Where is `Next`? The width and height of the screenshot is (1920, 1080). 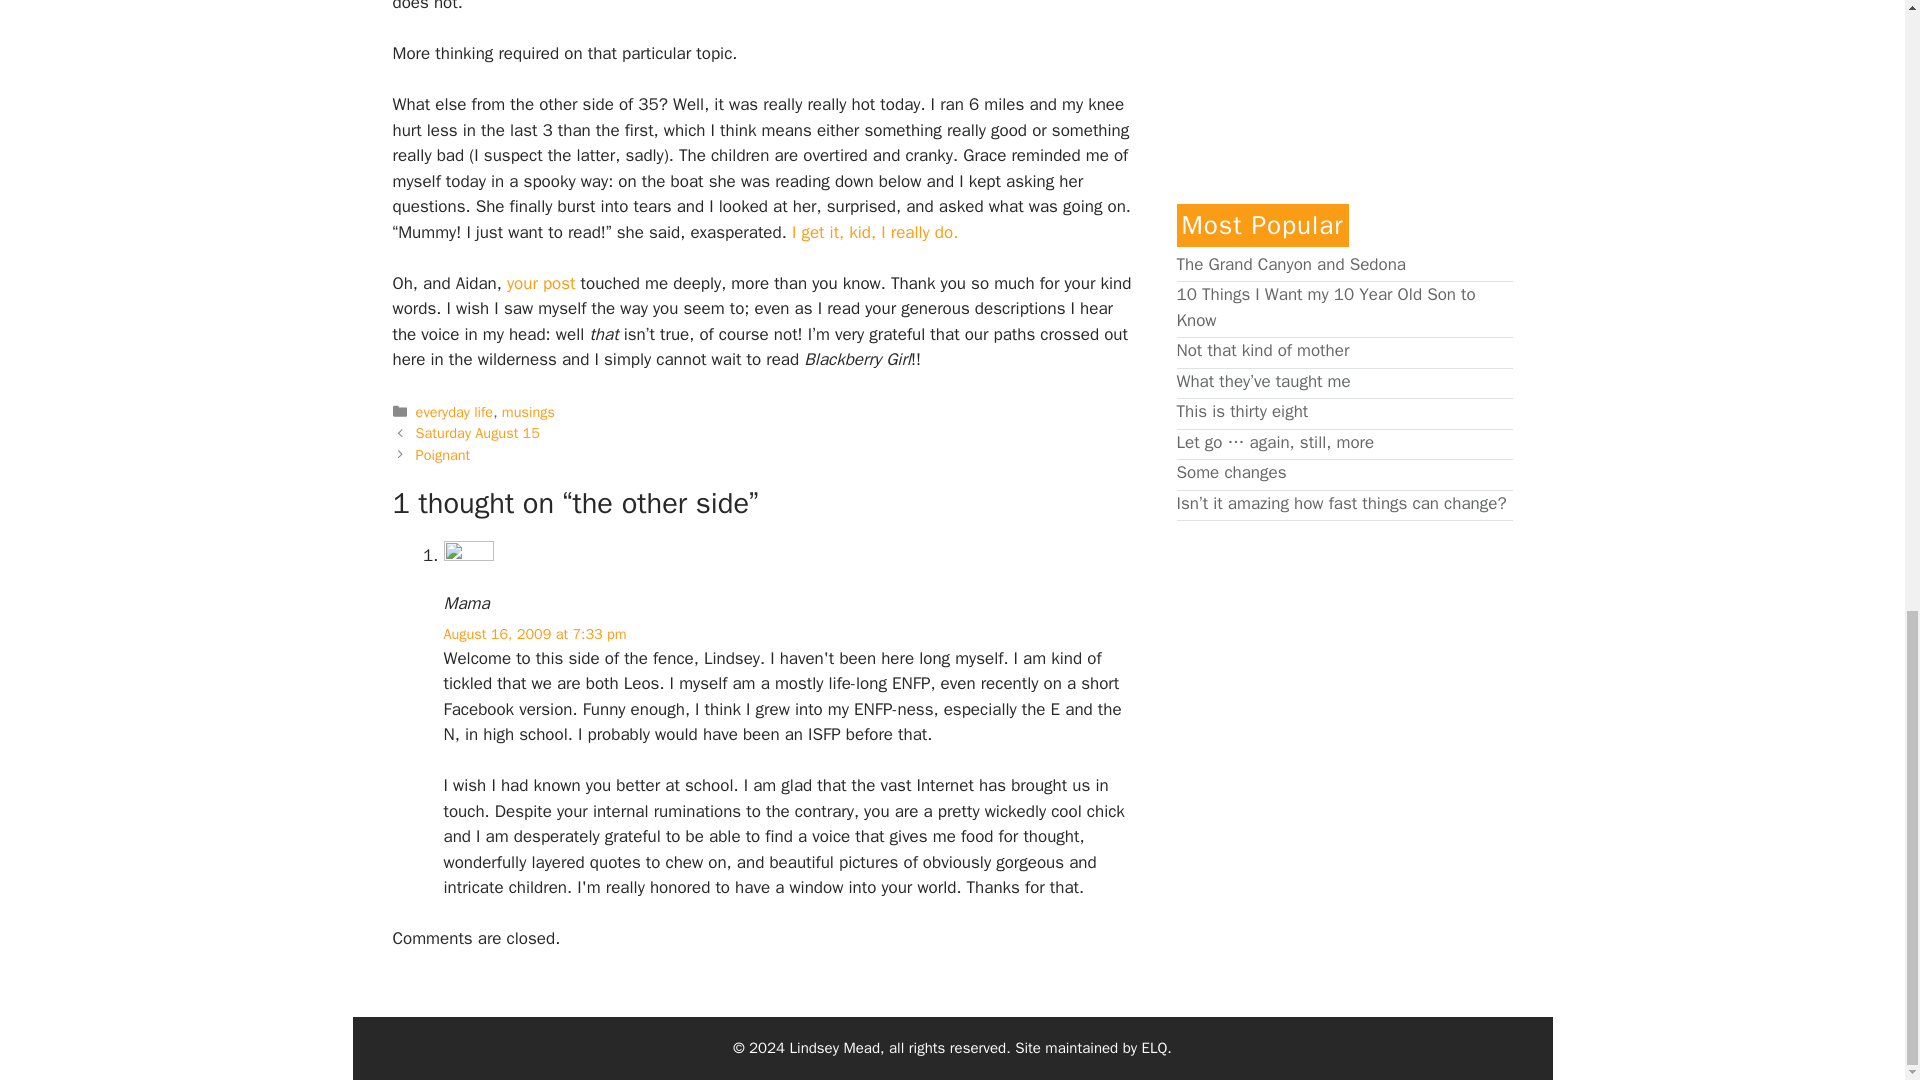
Next is located at coordinates (443, 455).